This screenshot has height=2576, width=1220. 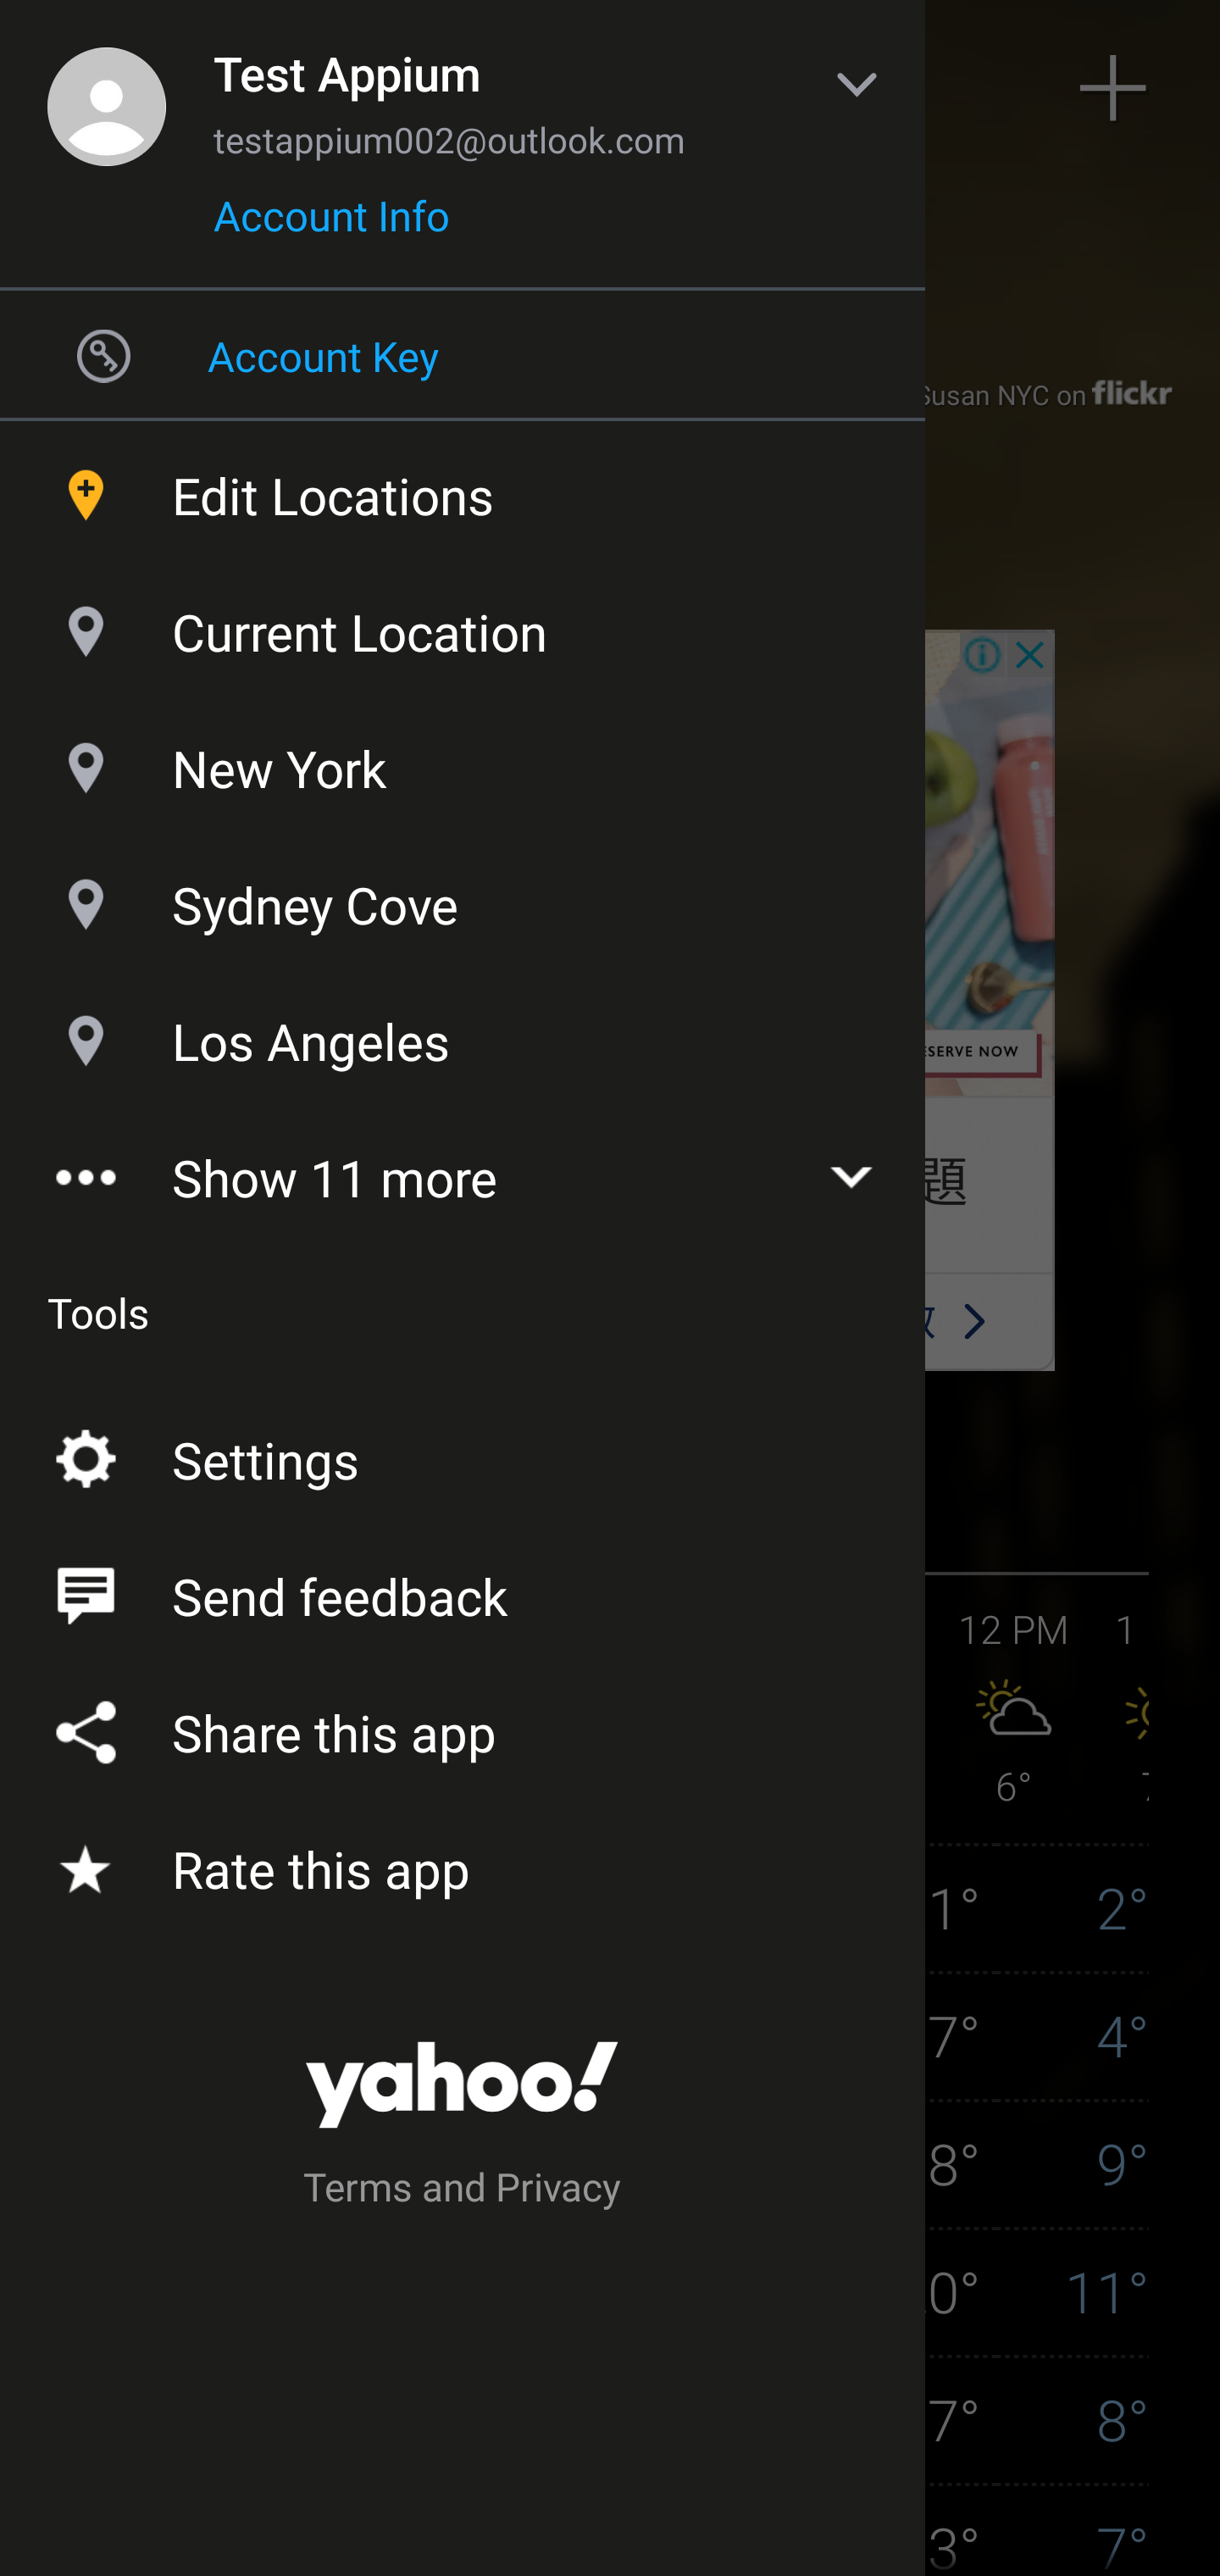 I want to click on Los Angeles, so click(x=463, y=1034).